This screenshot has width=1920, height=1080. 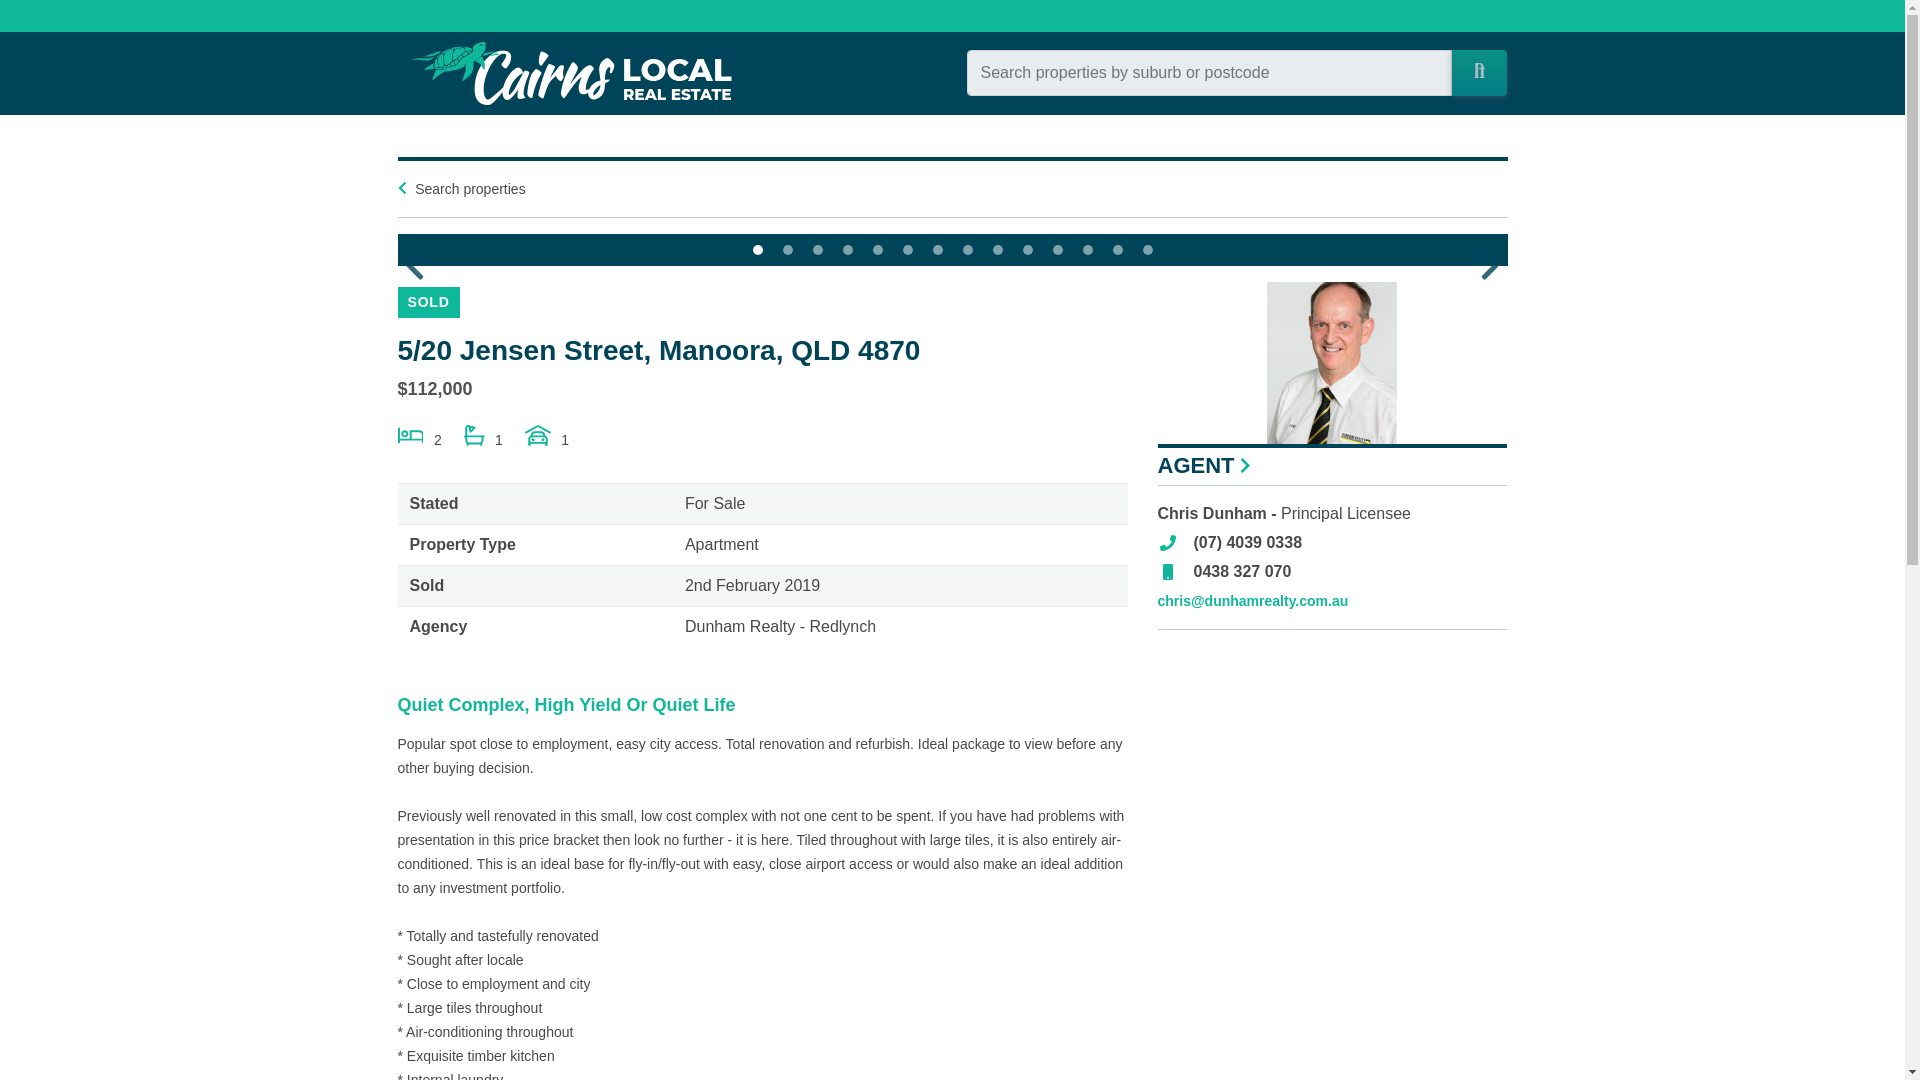 I want to click on Car Ports, so click(x=546, y=446).